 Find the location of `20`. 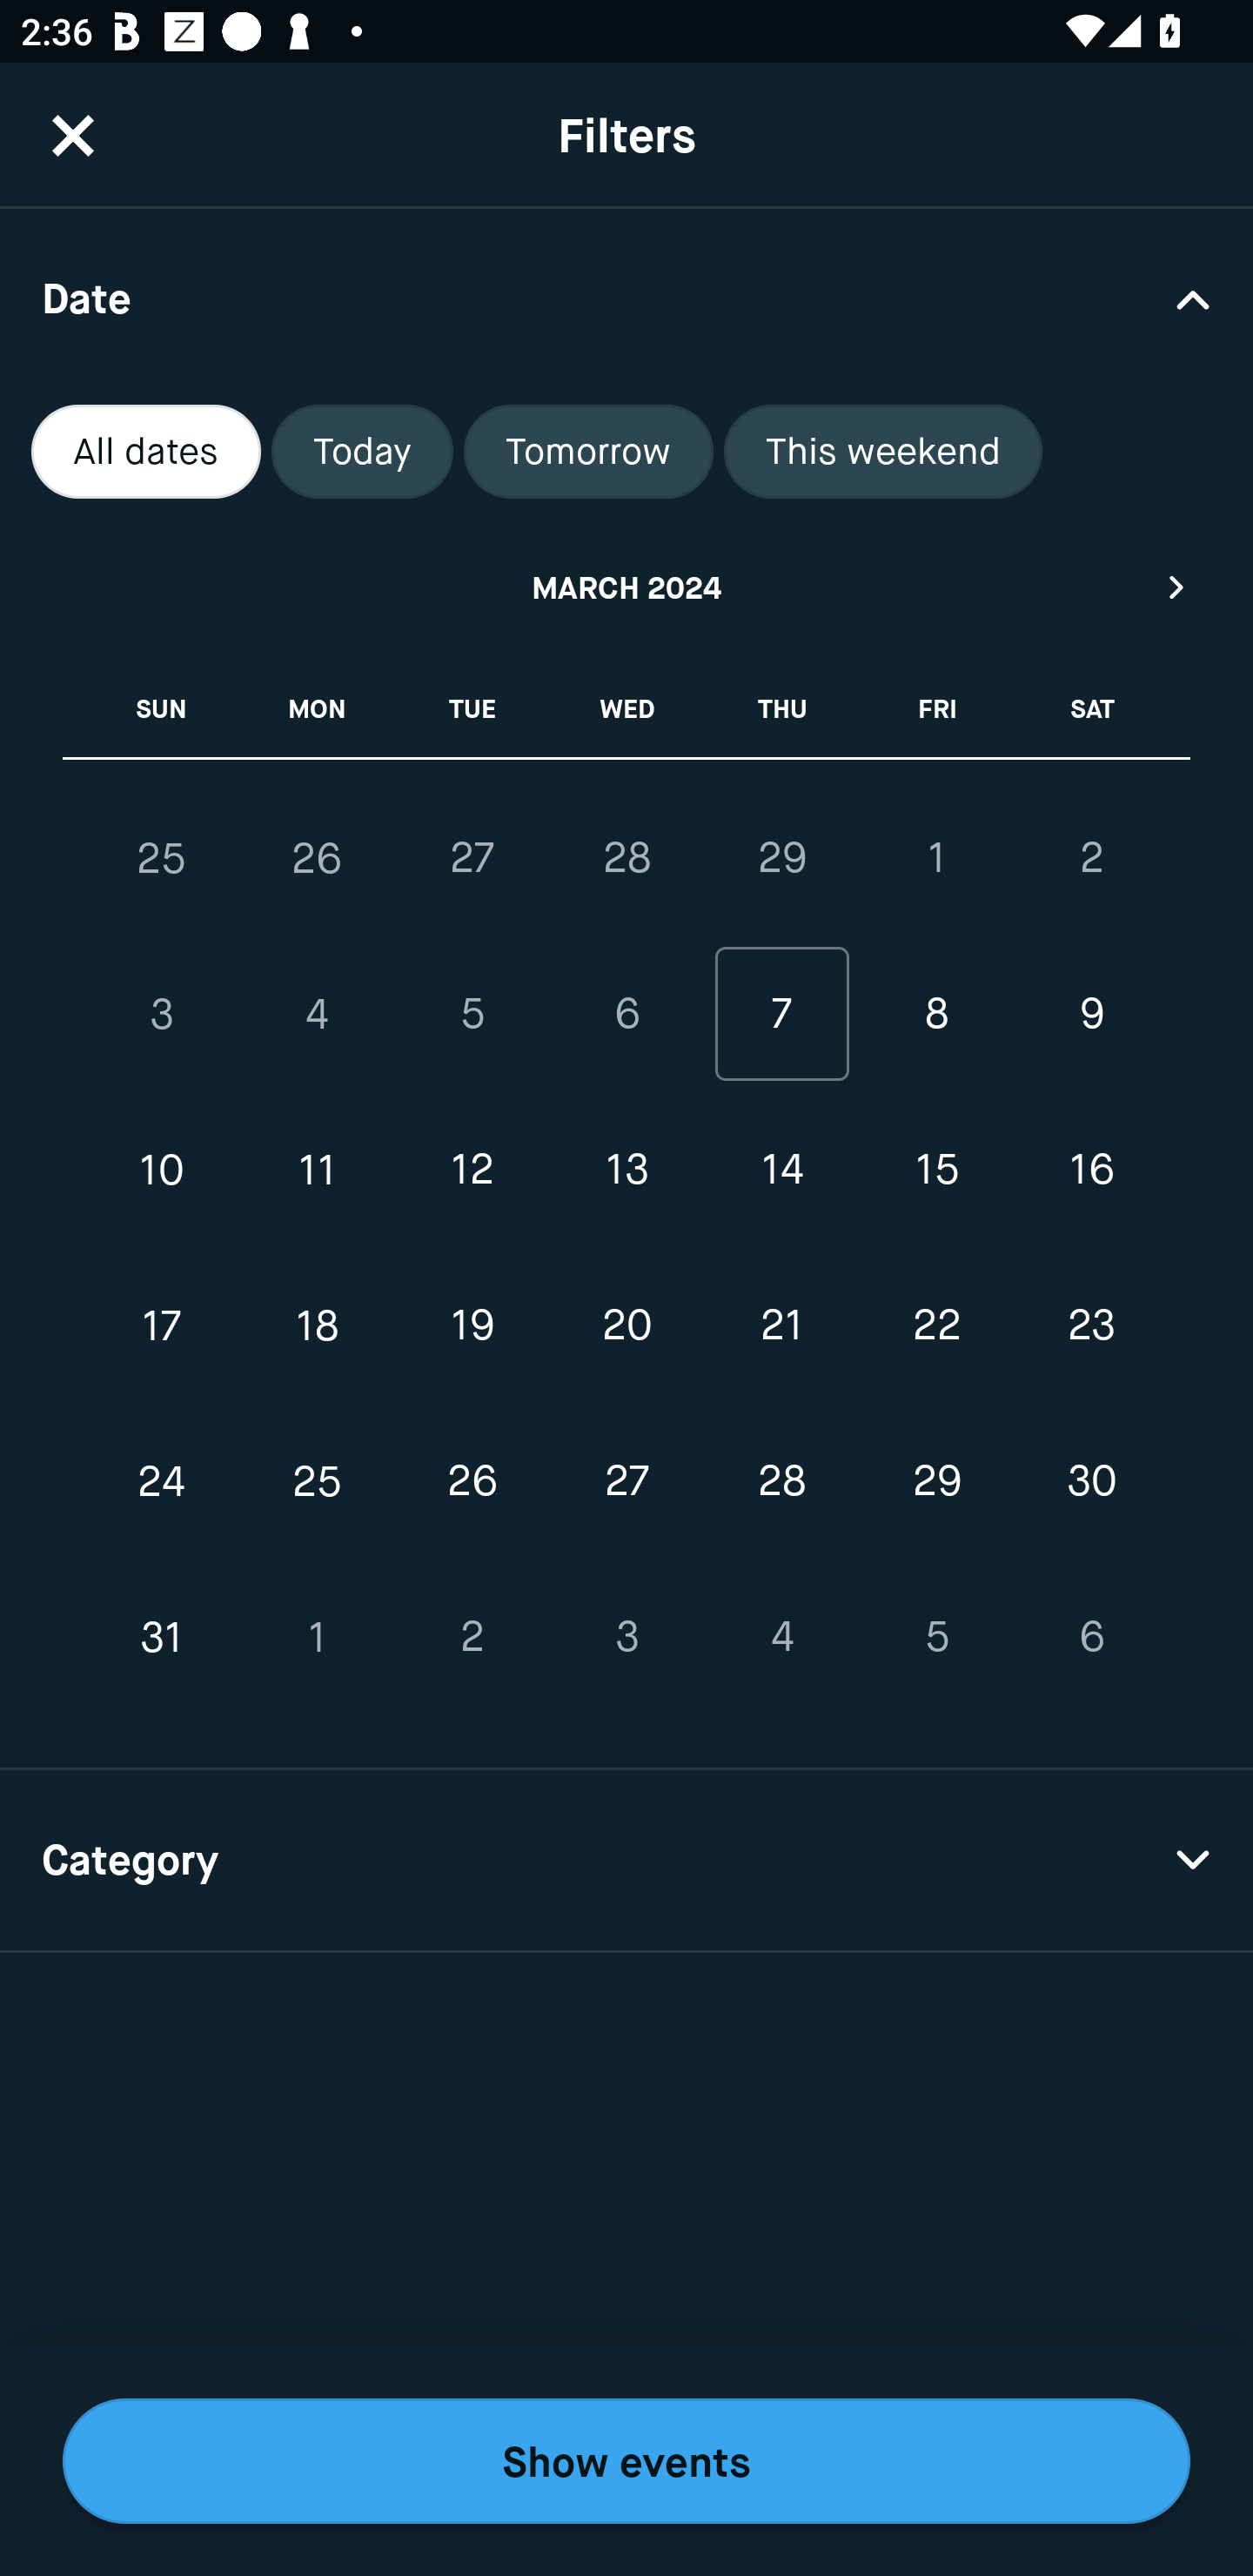

20 is located at coordinates (626, 1325).